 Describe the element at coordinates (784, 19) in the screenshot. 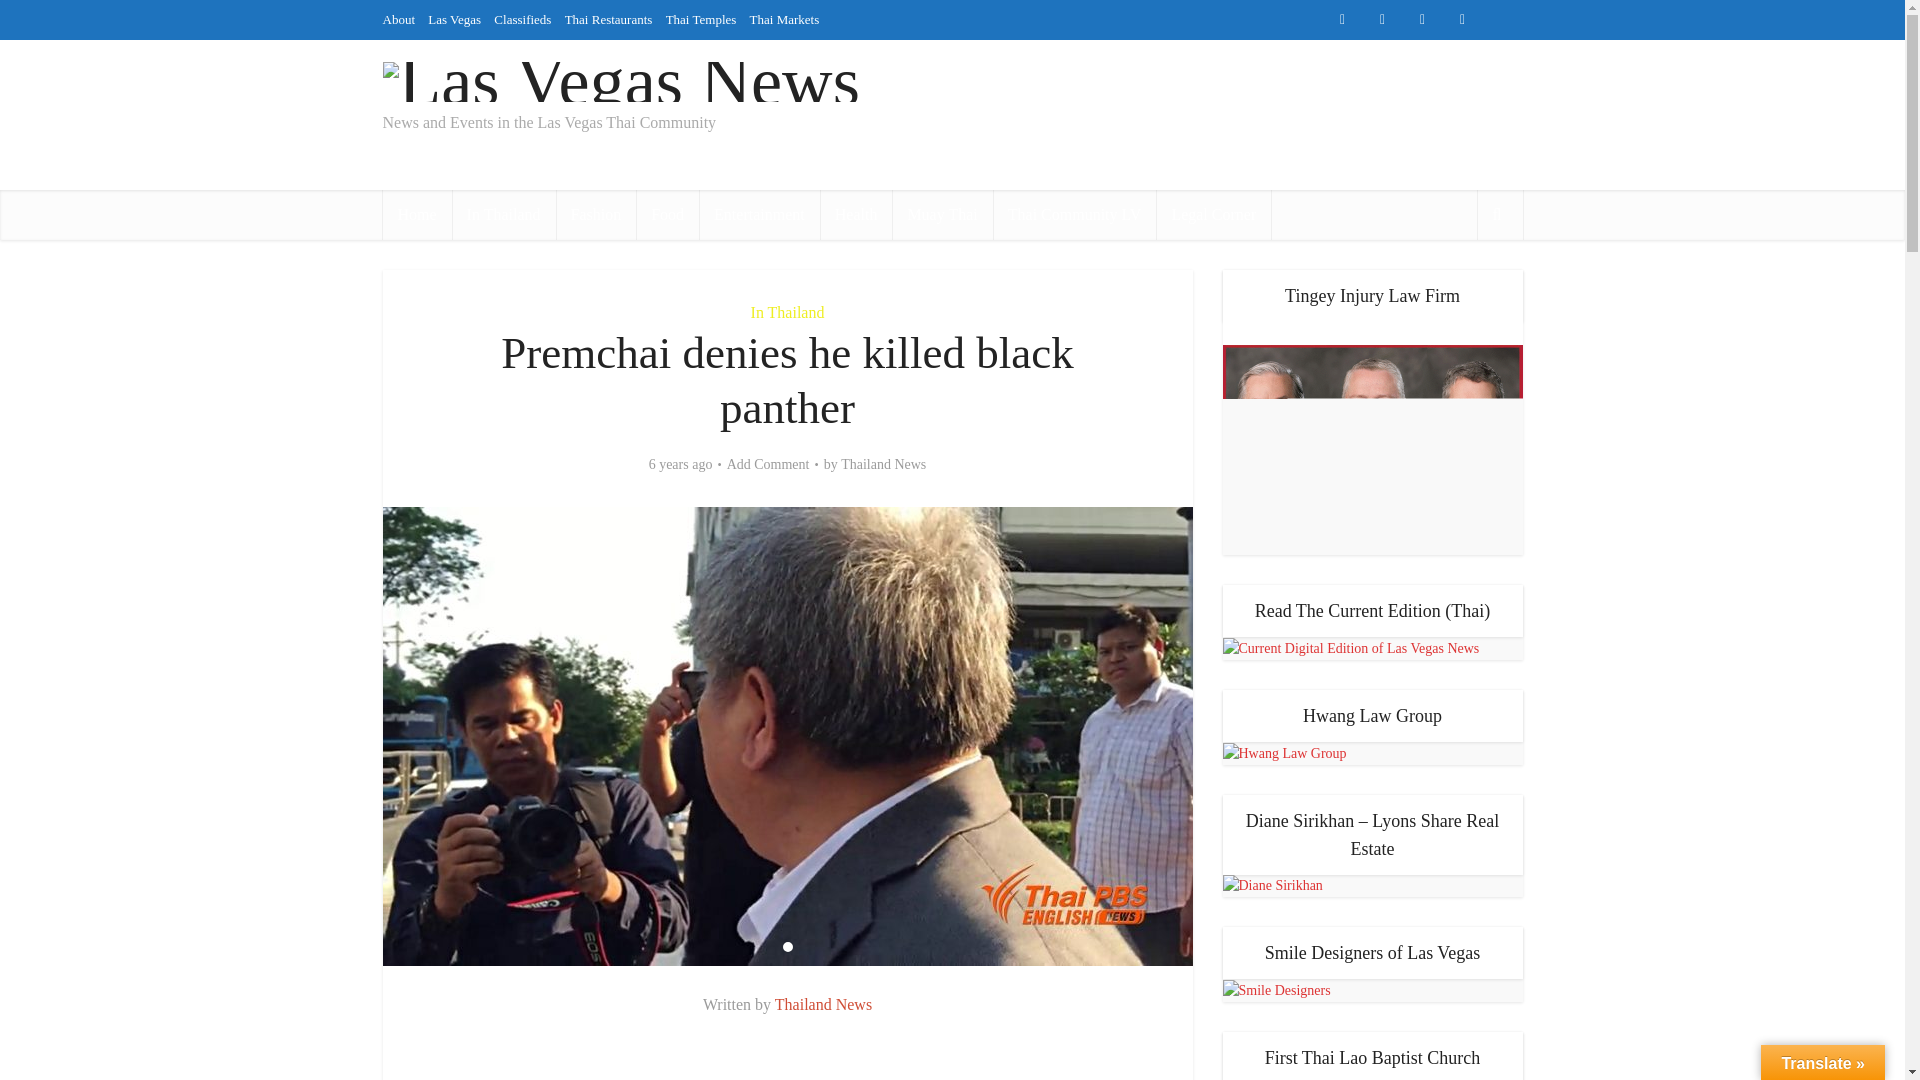

I see `Thai Markets` at that location.